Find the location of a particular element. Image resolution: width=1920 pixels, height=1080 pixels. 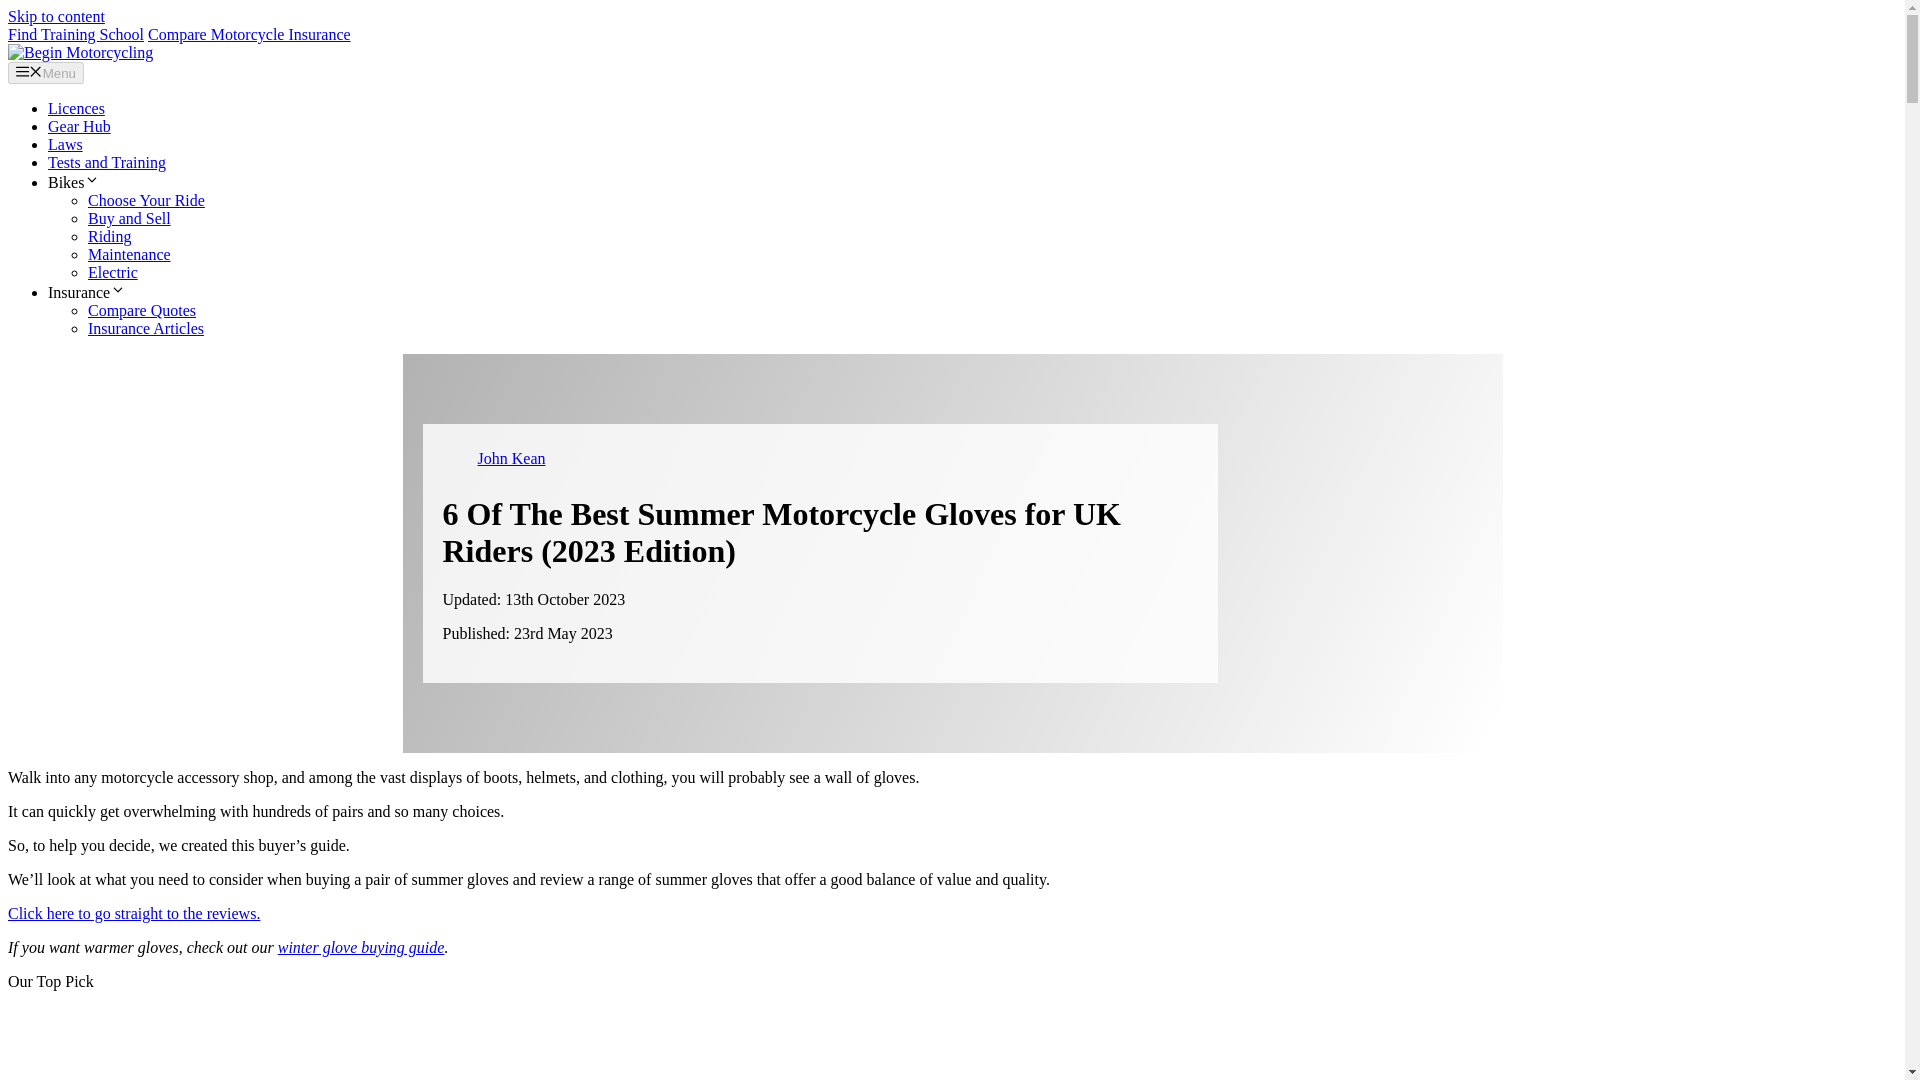

Bikes is located at coordinates (74, 182).